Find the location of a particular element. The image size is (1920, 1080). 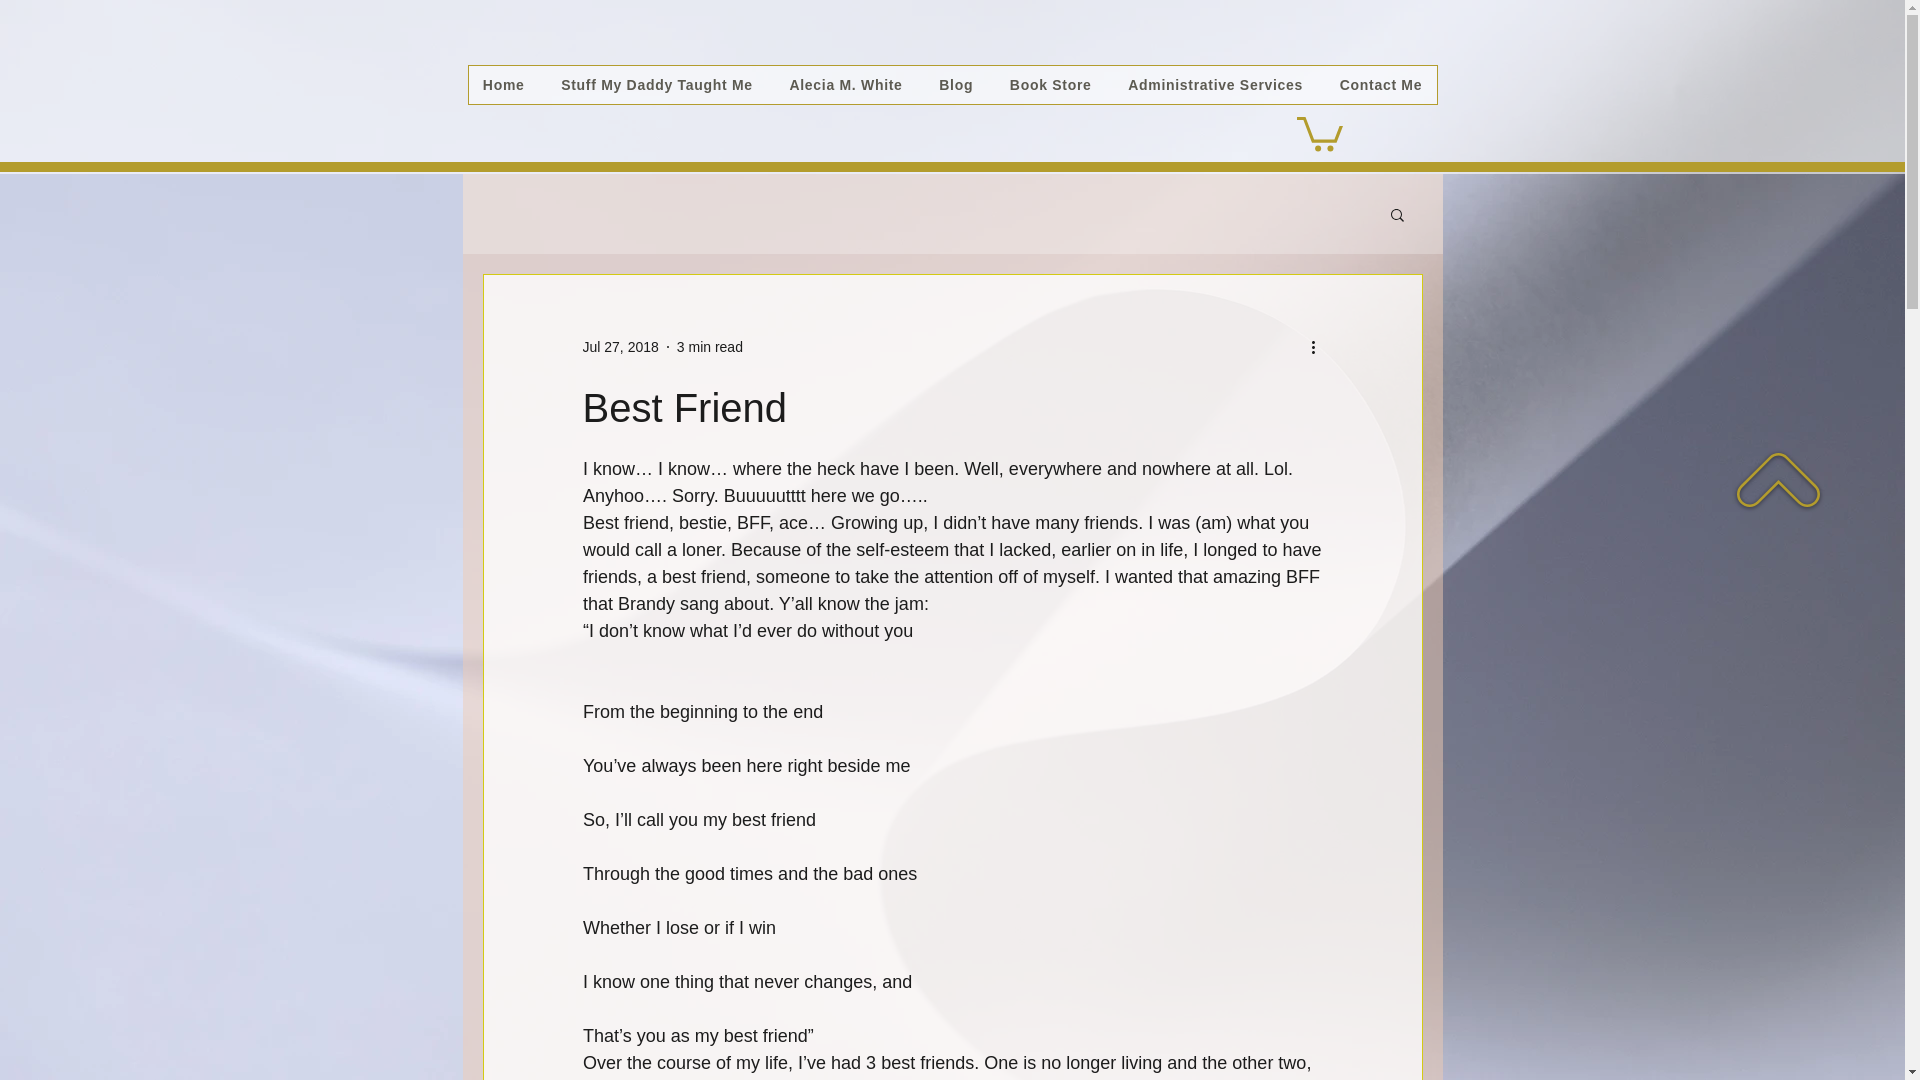

Jul 27, 2018 is located at coordinates (620, 346).